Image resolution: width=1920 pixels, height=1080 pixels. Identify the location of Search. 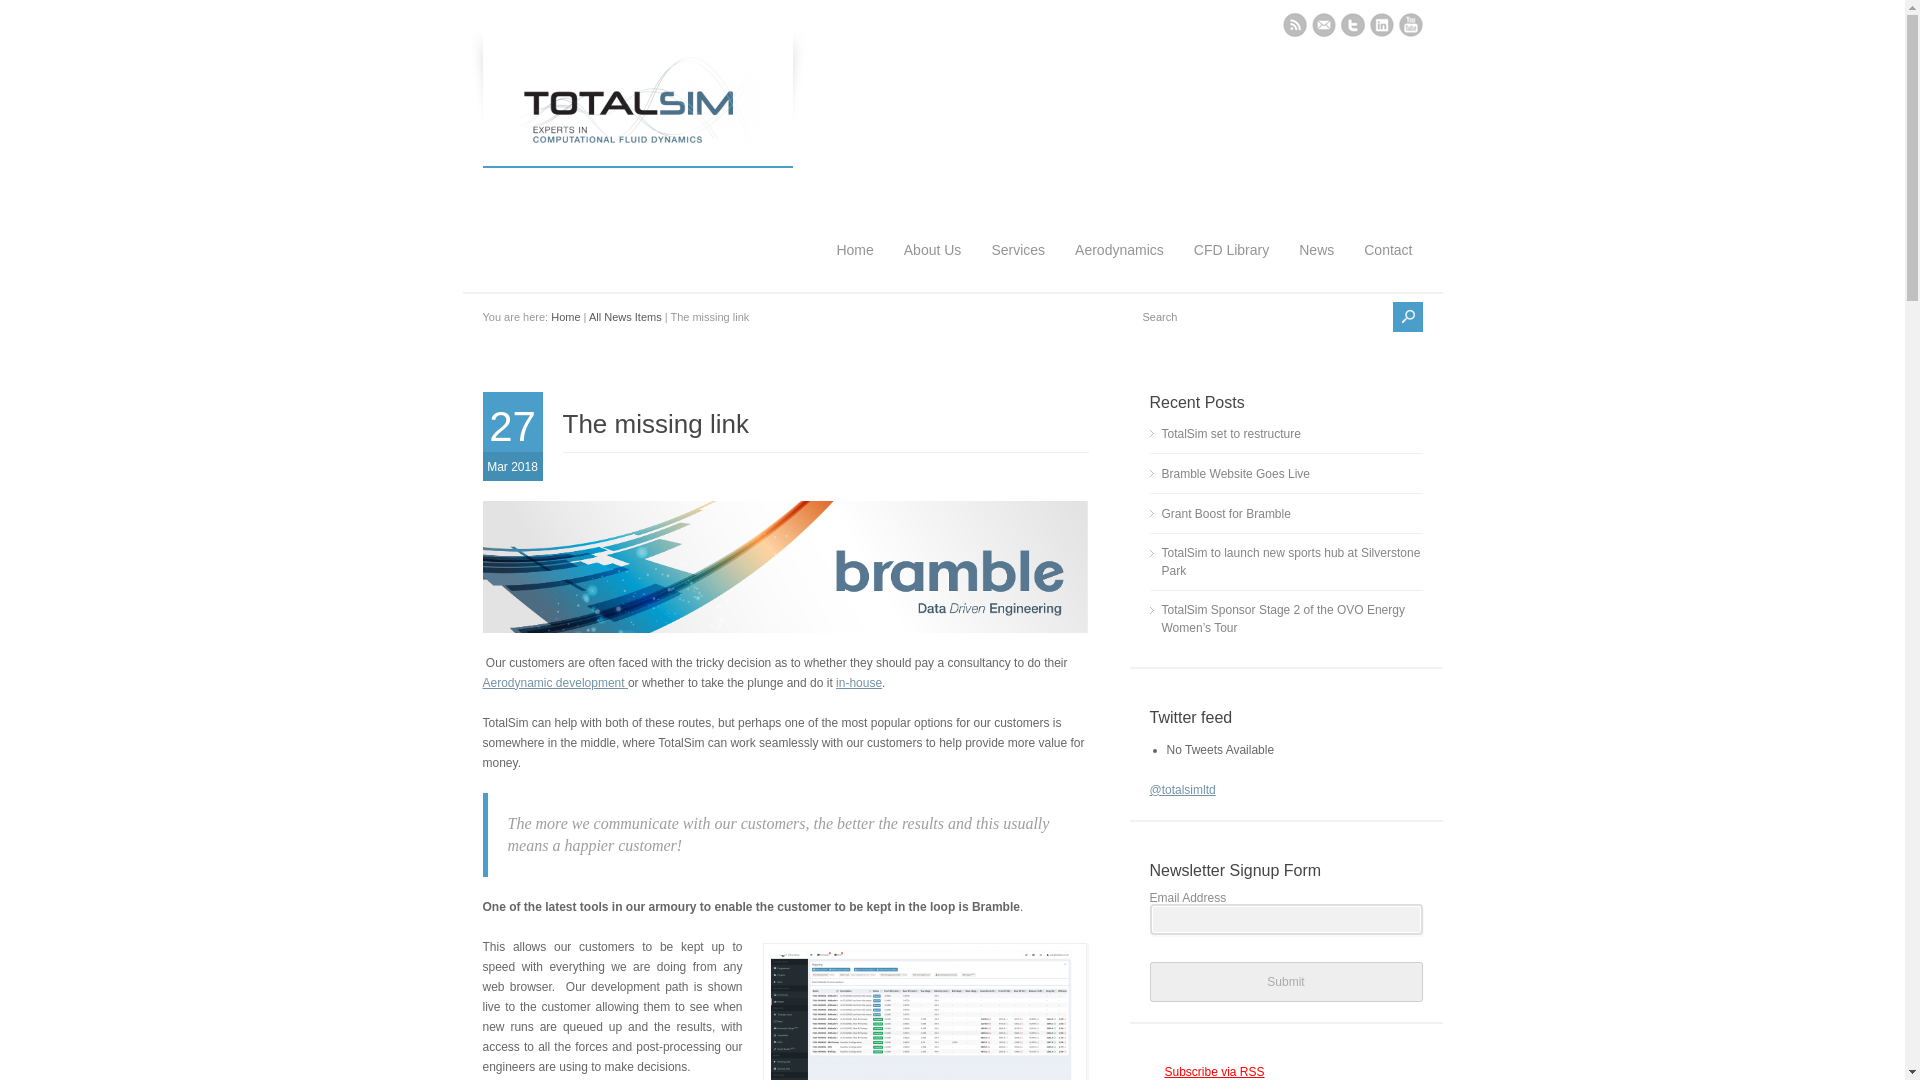
(1262, 316).